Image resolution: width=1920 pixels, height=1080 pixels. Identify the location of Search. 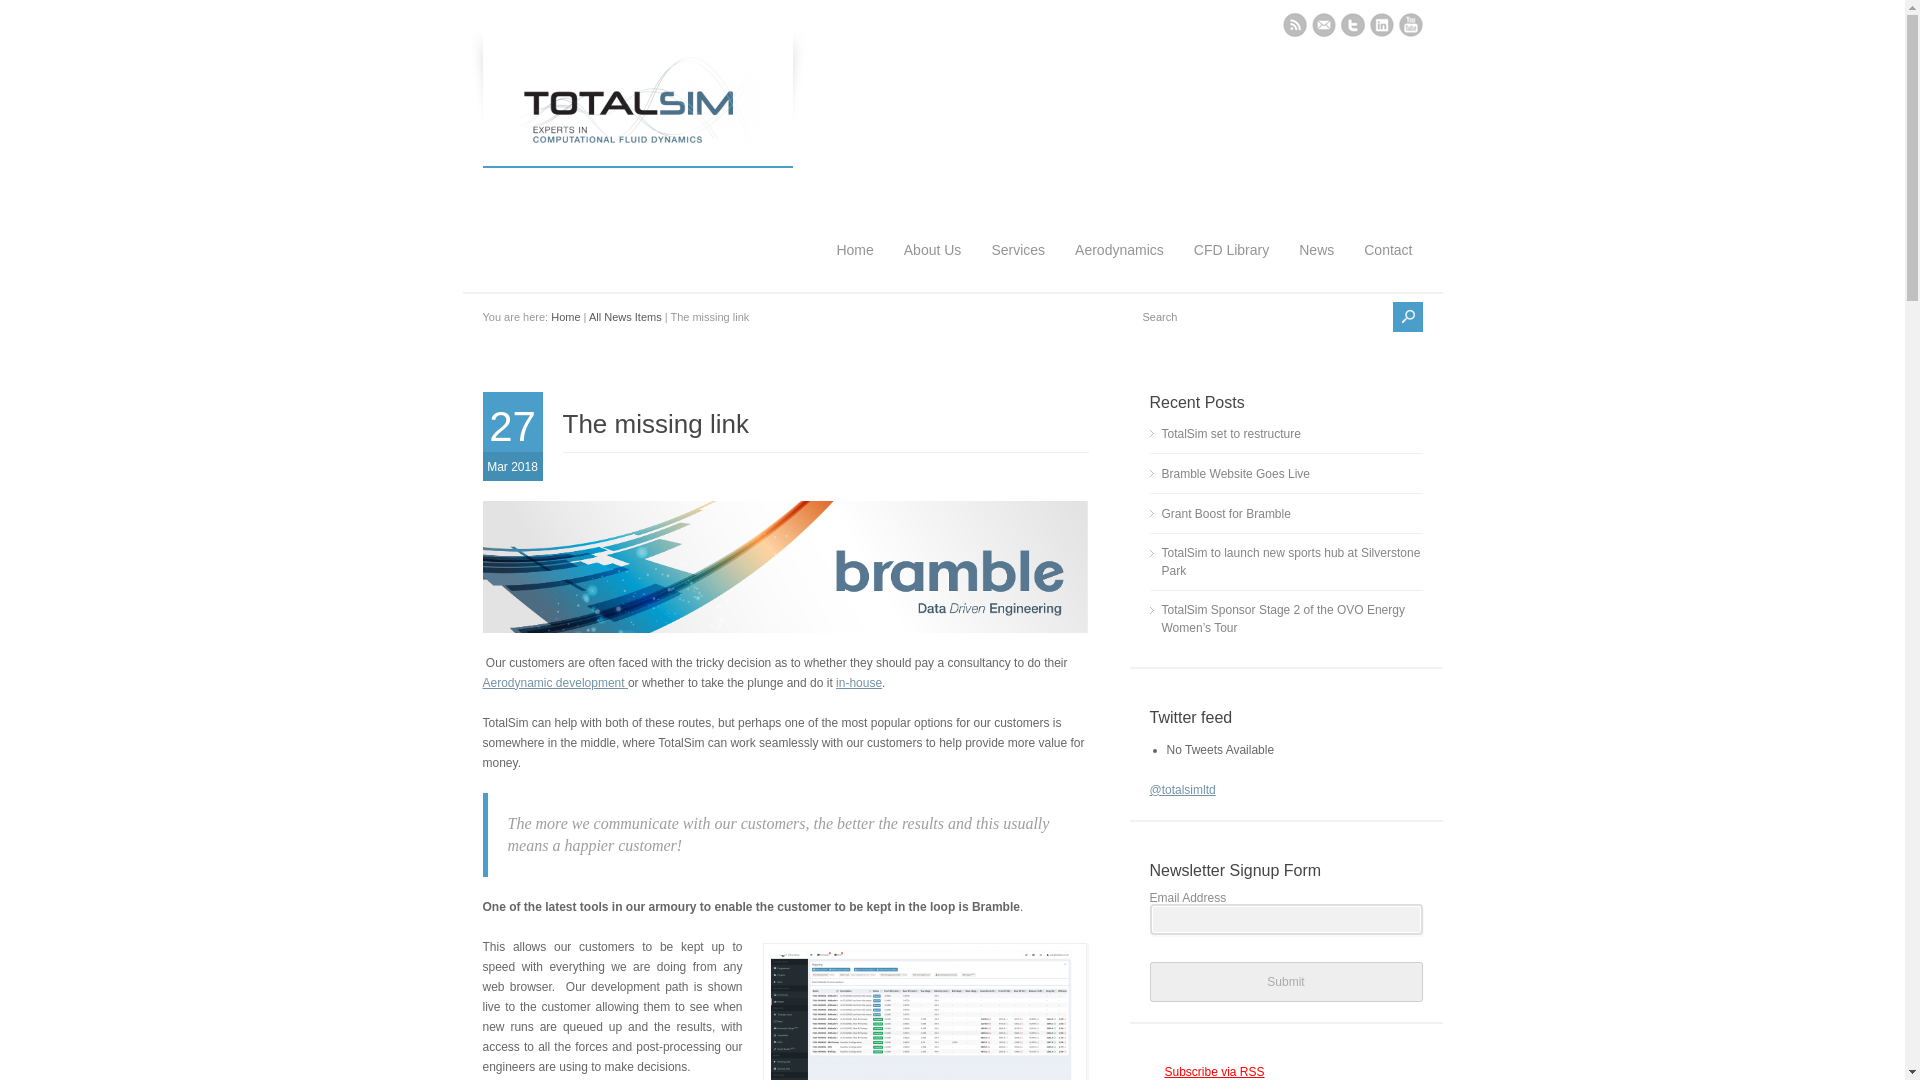
(1262, 316).